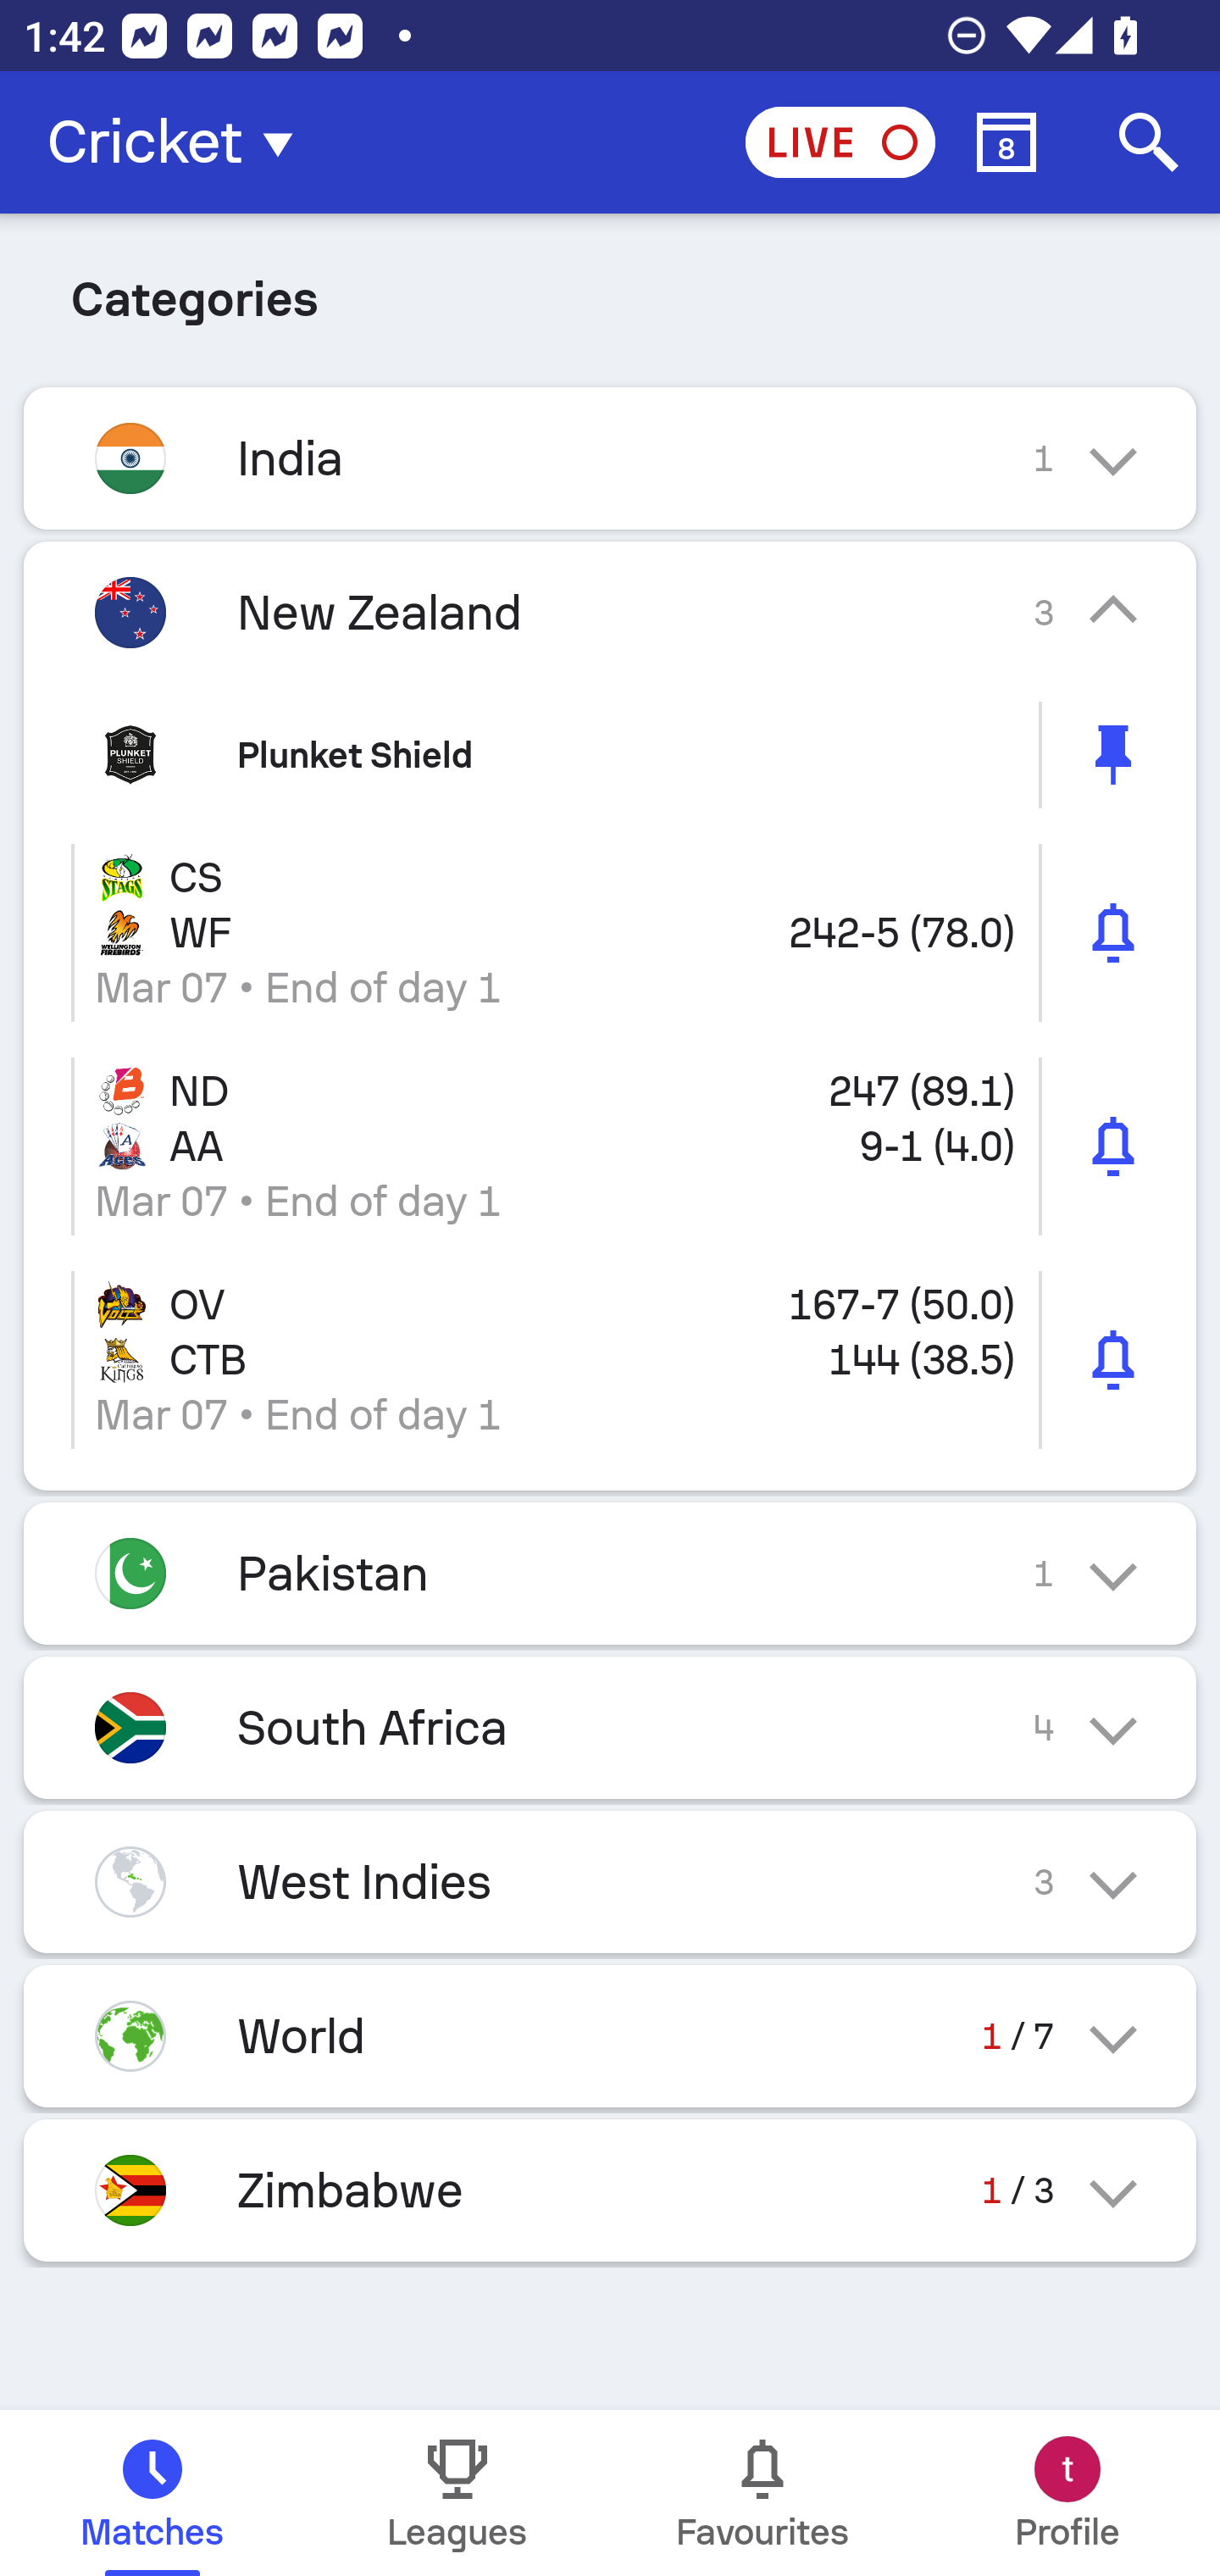 This screenshot has height=2576, width=1220. I want to click on CS WF 242-5 (78.0) Mar 07 • End of day 1, so click(610, 934).